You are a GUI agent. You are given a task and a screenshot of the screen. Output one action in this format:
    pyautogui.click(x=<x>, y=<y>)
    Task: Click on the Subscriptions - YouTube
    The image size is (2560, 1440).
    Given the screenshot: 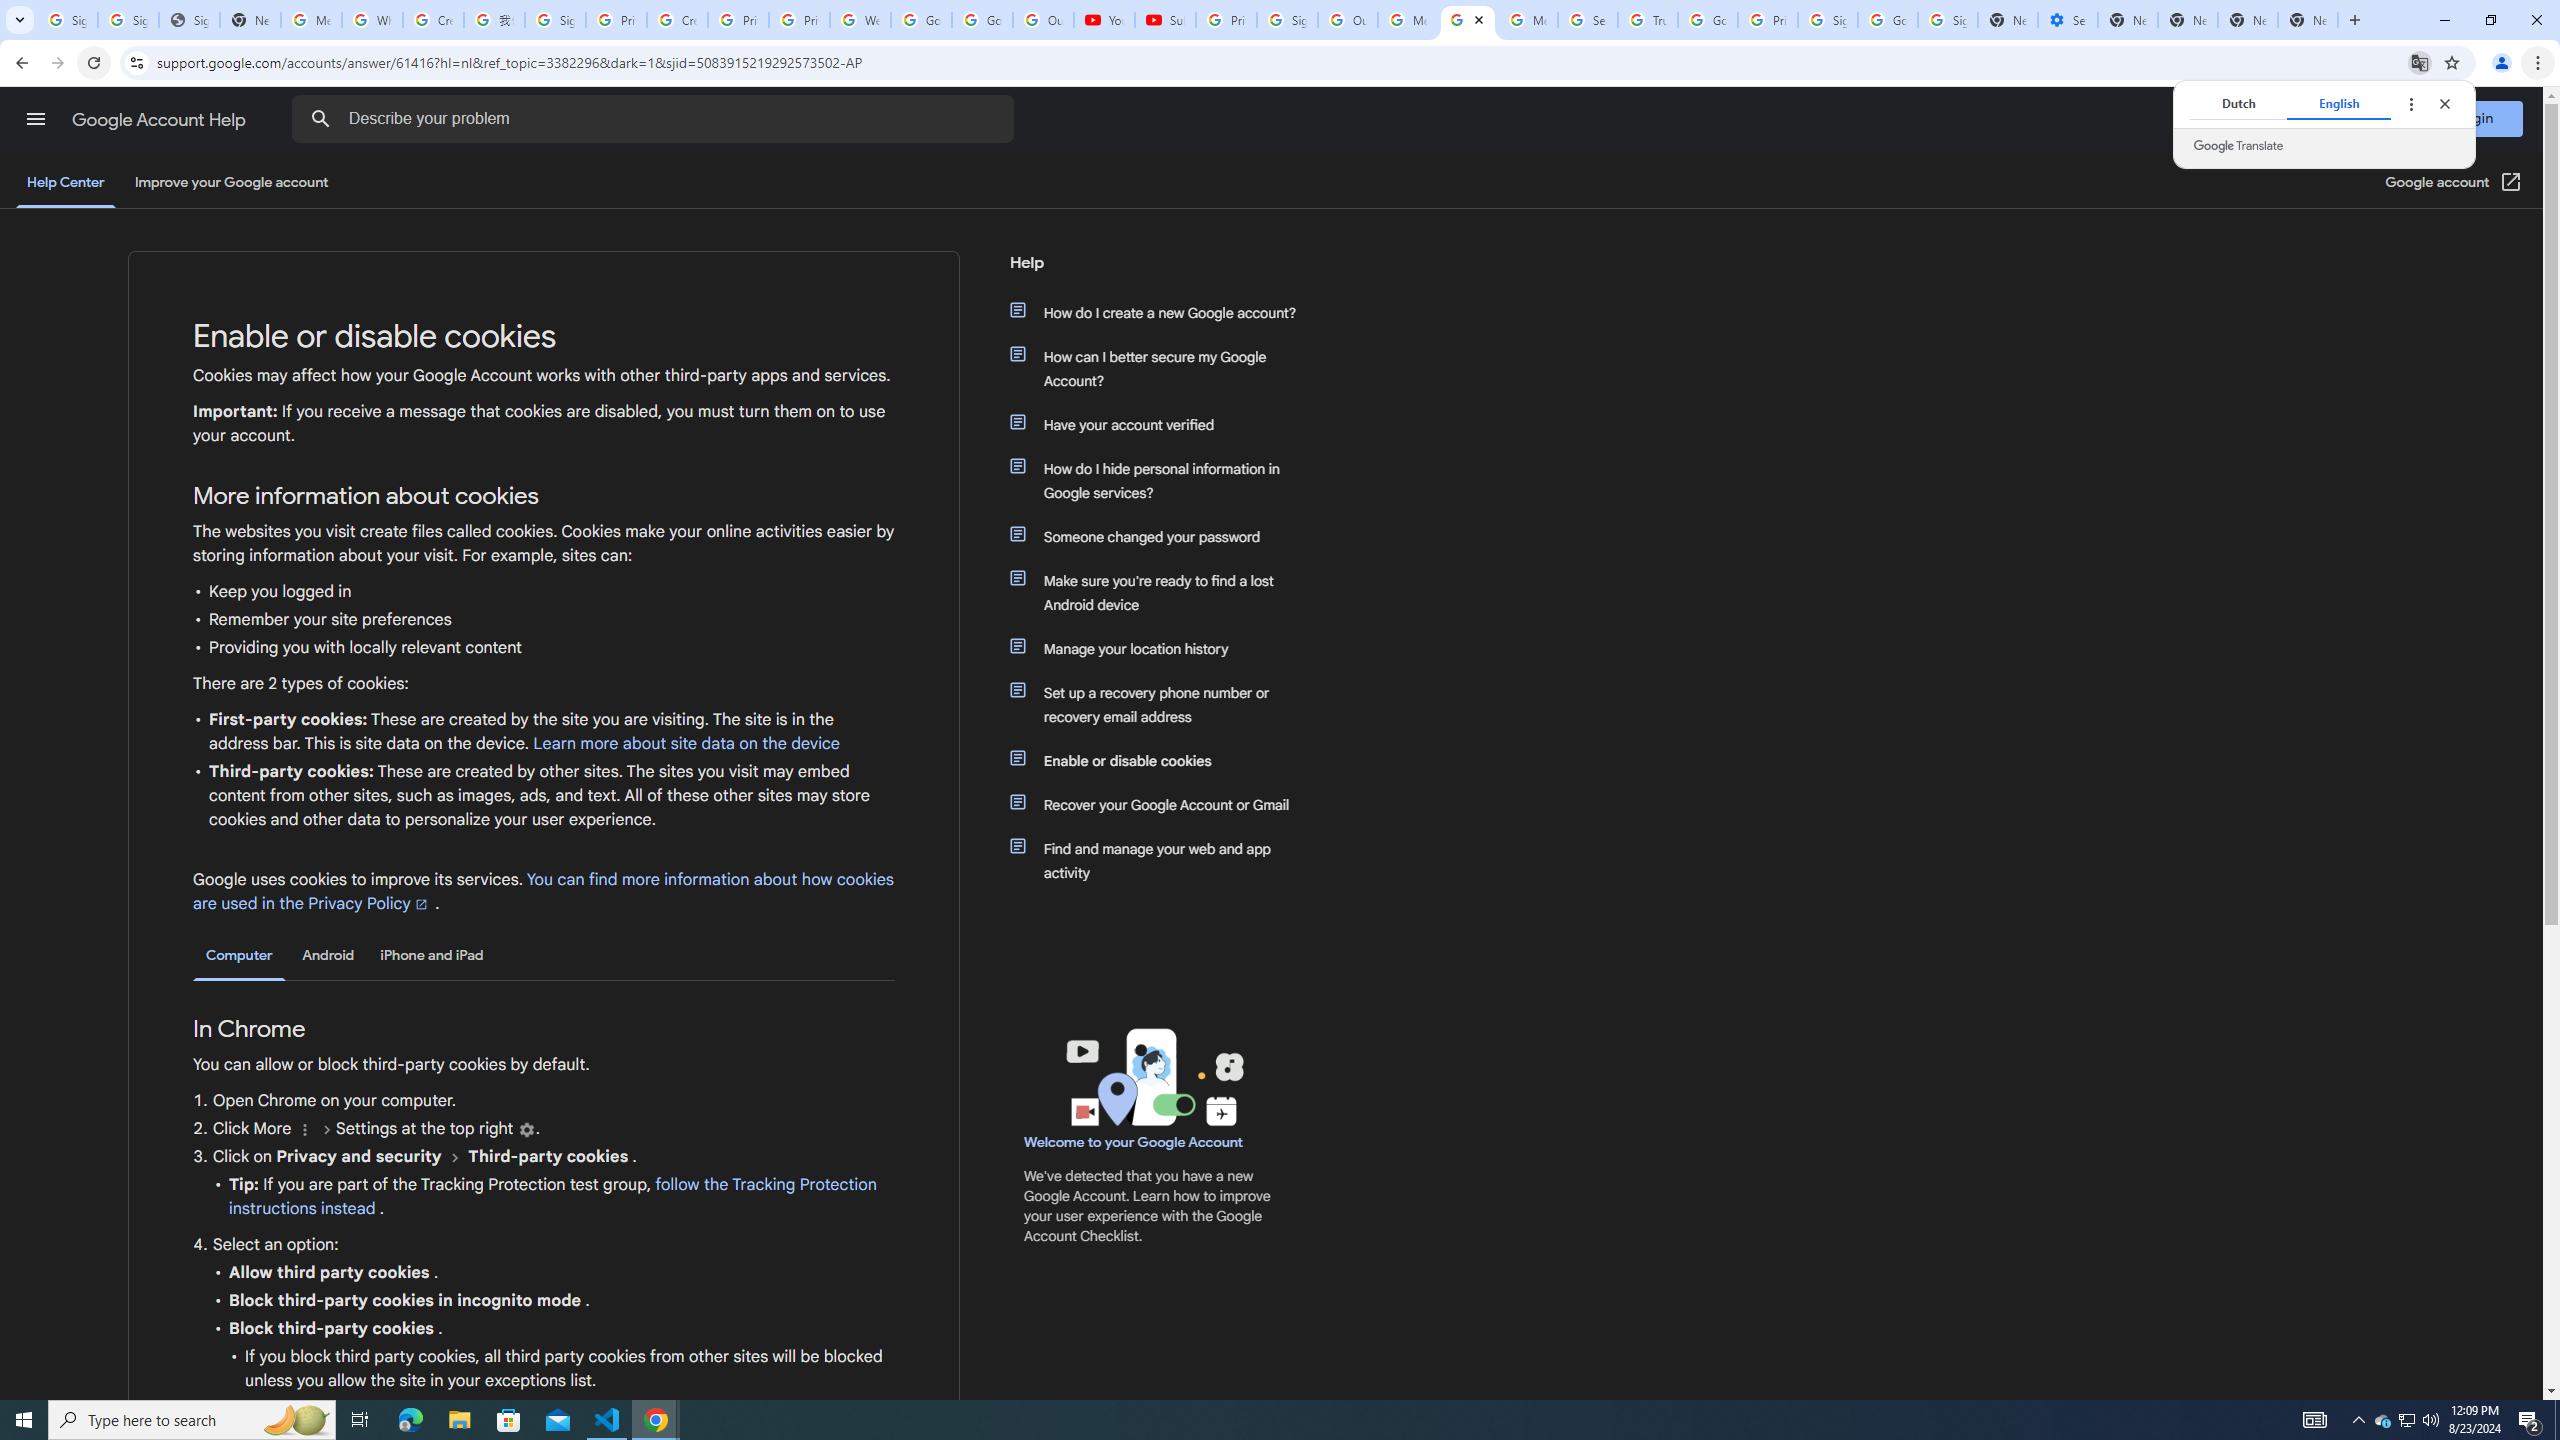 What is the action you would take?
    pyautogui.click(x=1166, y=20)
    